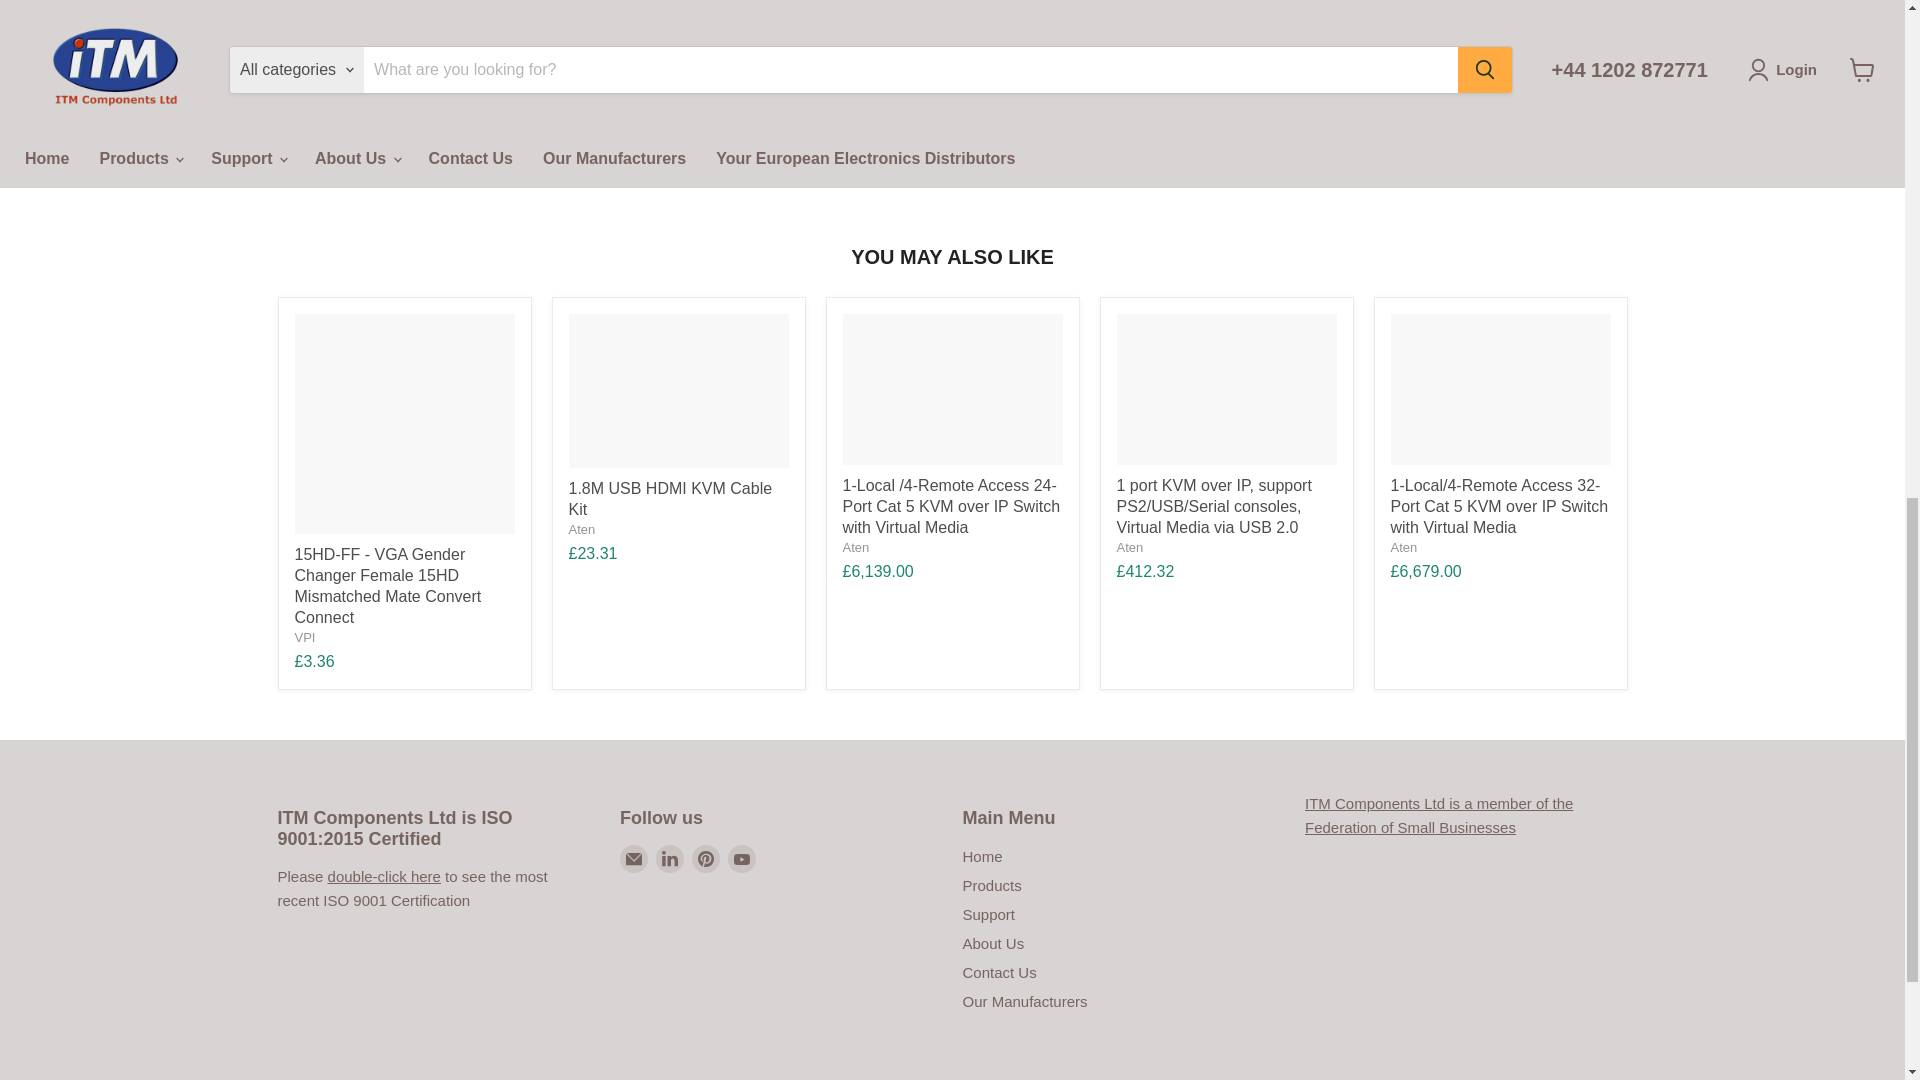 The image size is (1920, 1080). I want to click on Aten, so click(856, 548).